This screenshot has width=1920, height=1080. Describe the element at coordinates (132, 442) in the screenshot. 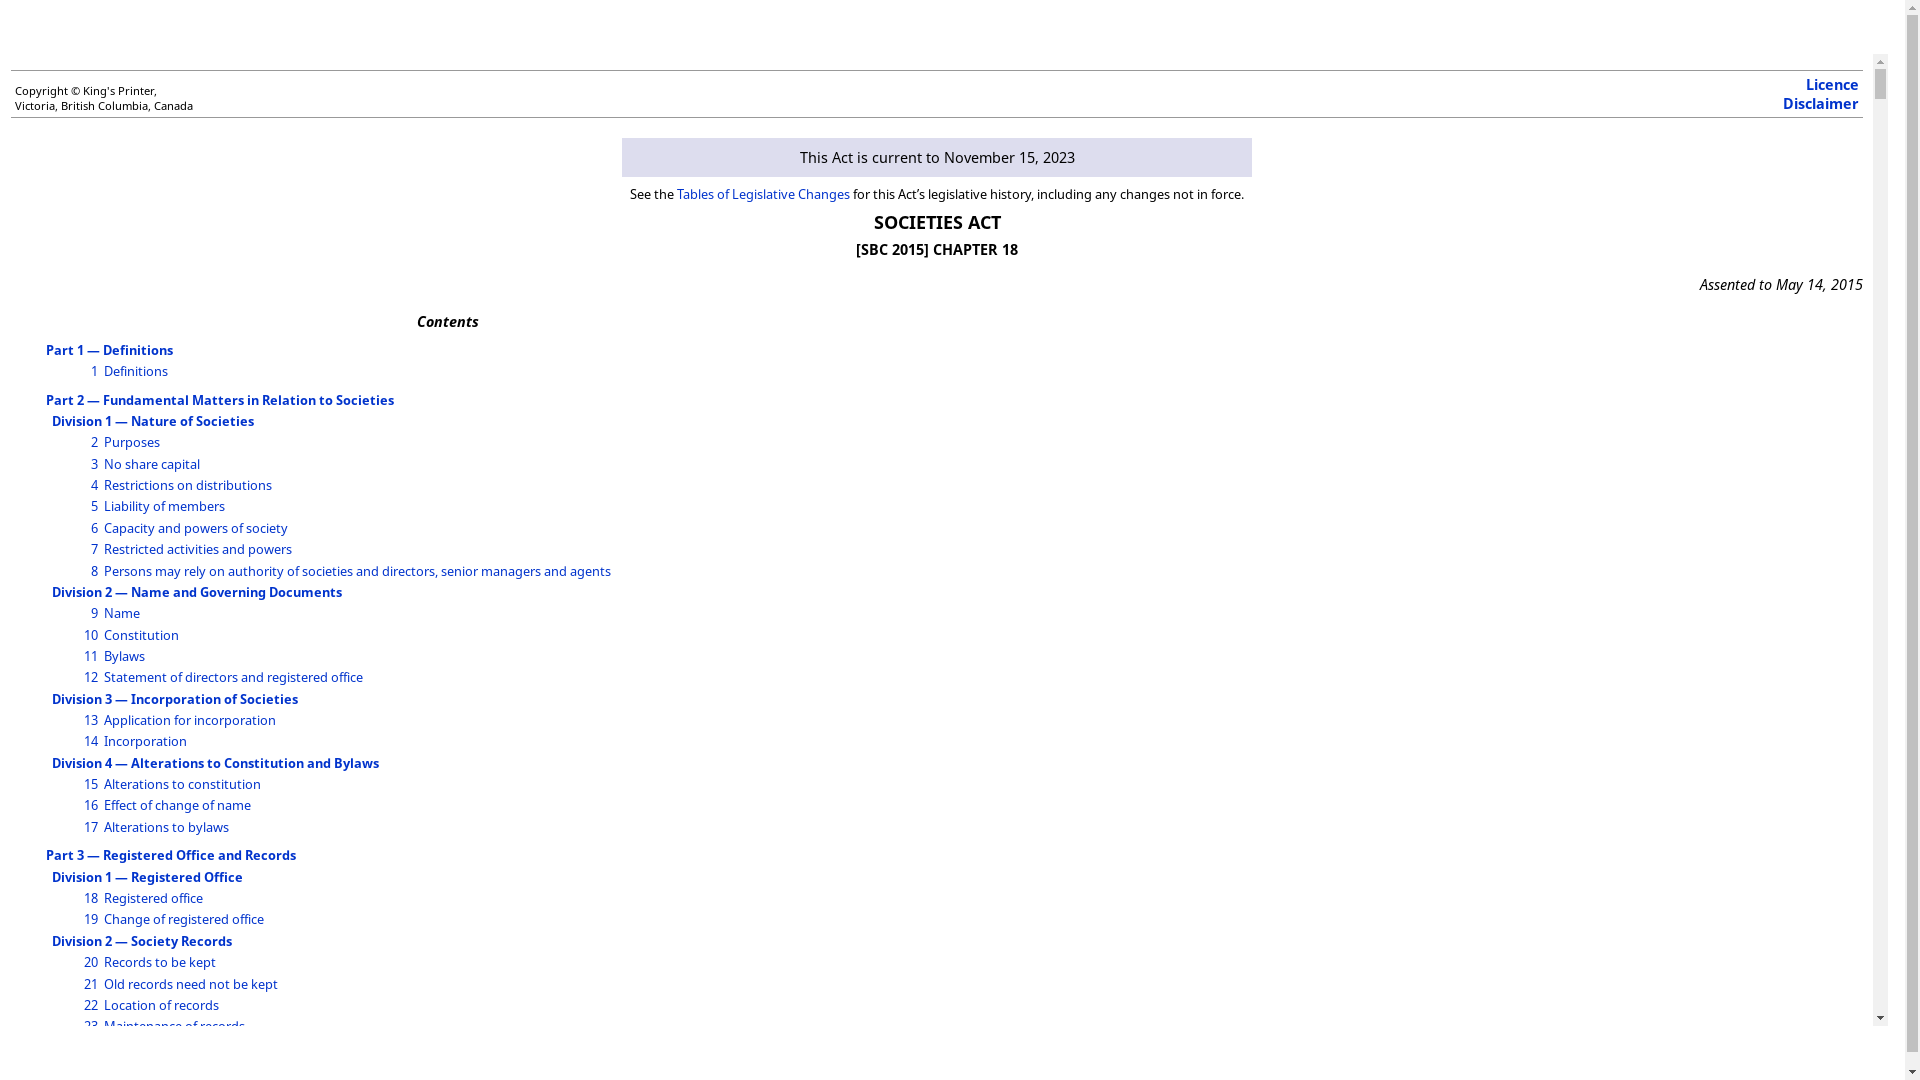

I see `Purposes` at that location.